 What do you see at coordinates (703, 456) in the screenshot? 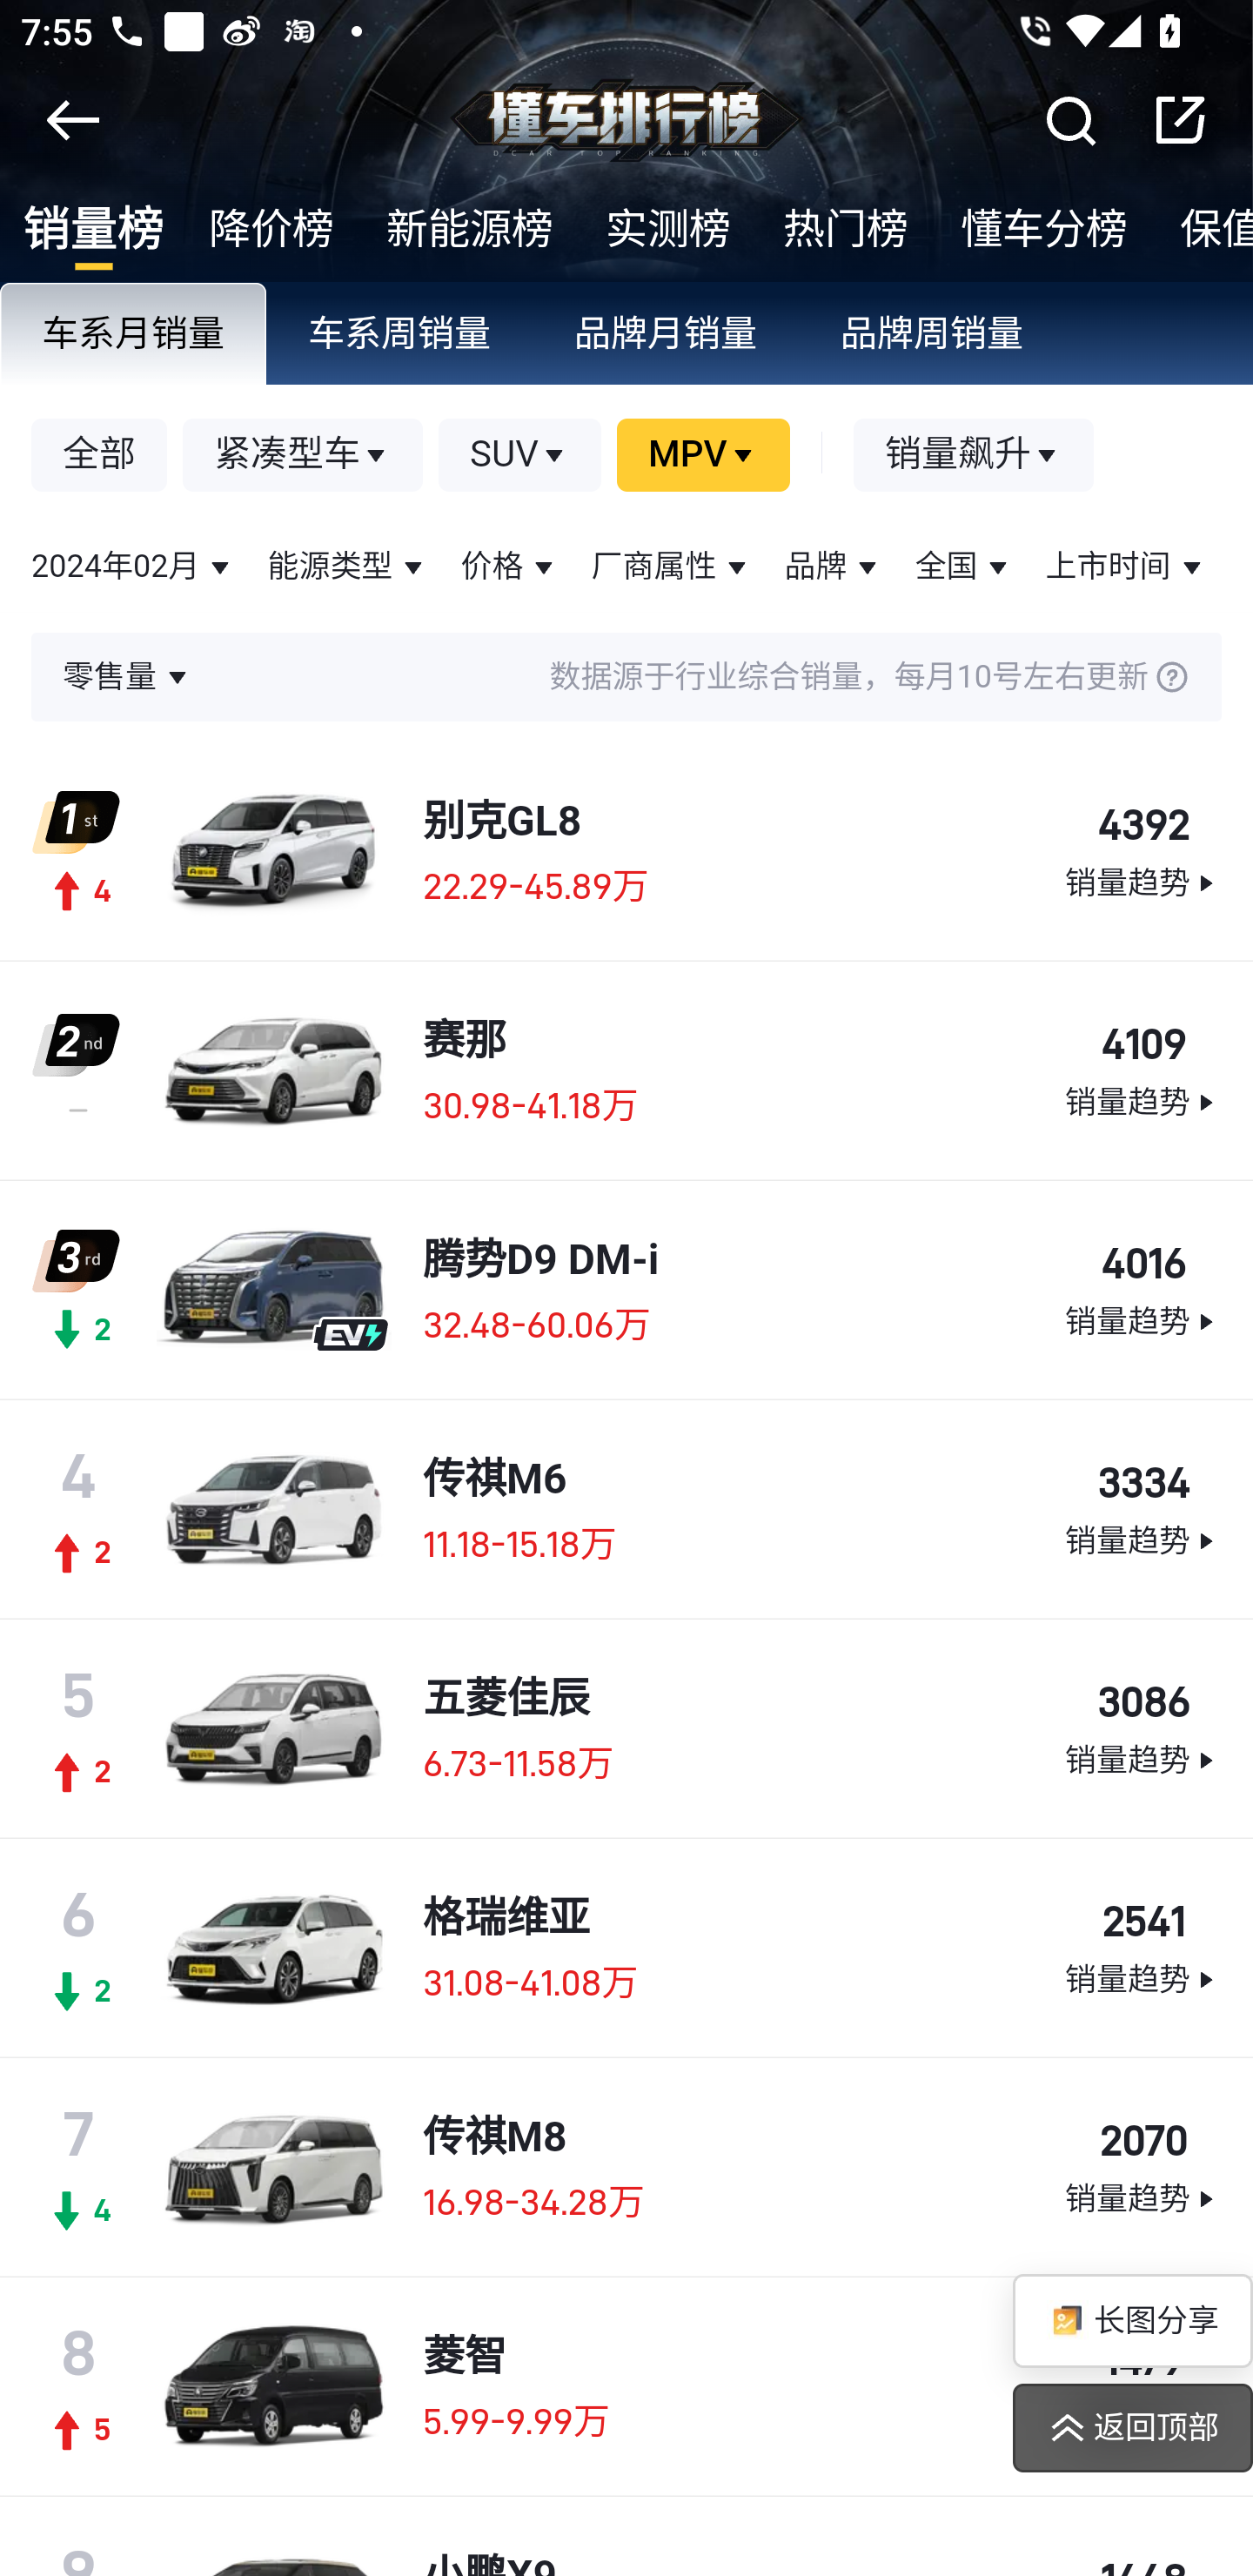
I see `MPV` at bounding box center [703, 456].